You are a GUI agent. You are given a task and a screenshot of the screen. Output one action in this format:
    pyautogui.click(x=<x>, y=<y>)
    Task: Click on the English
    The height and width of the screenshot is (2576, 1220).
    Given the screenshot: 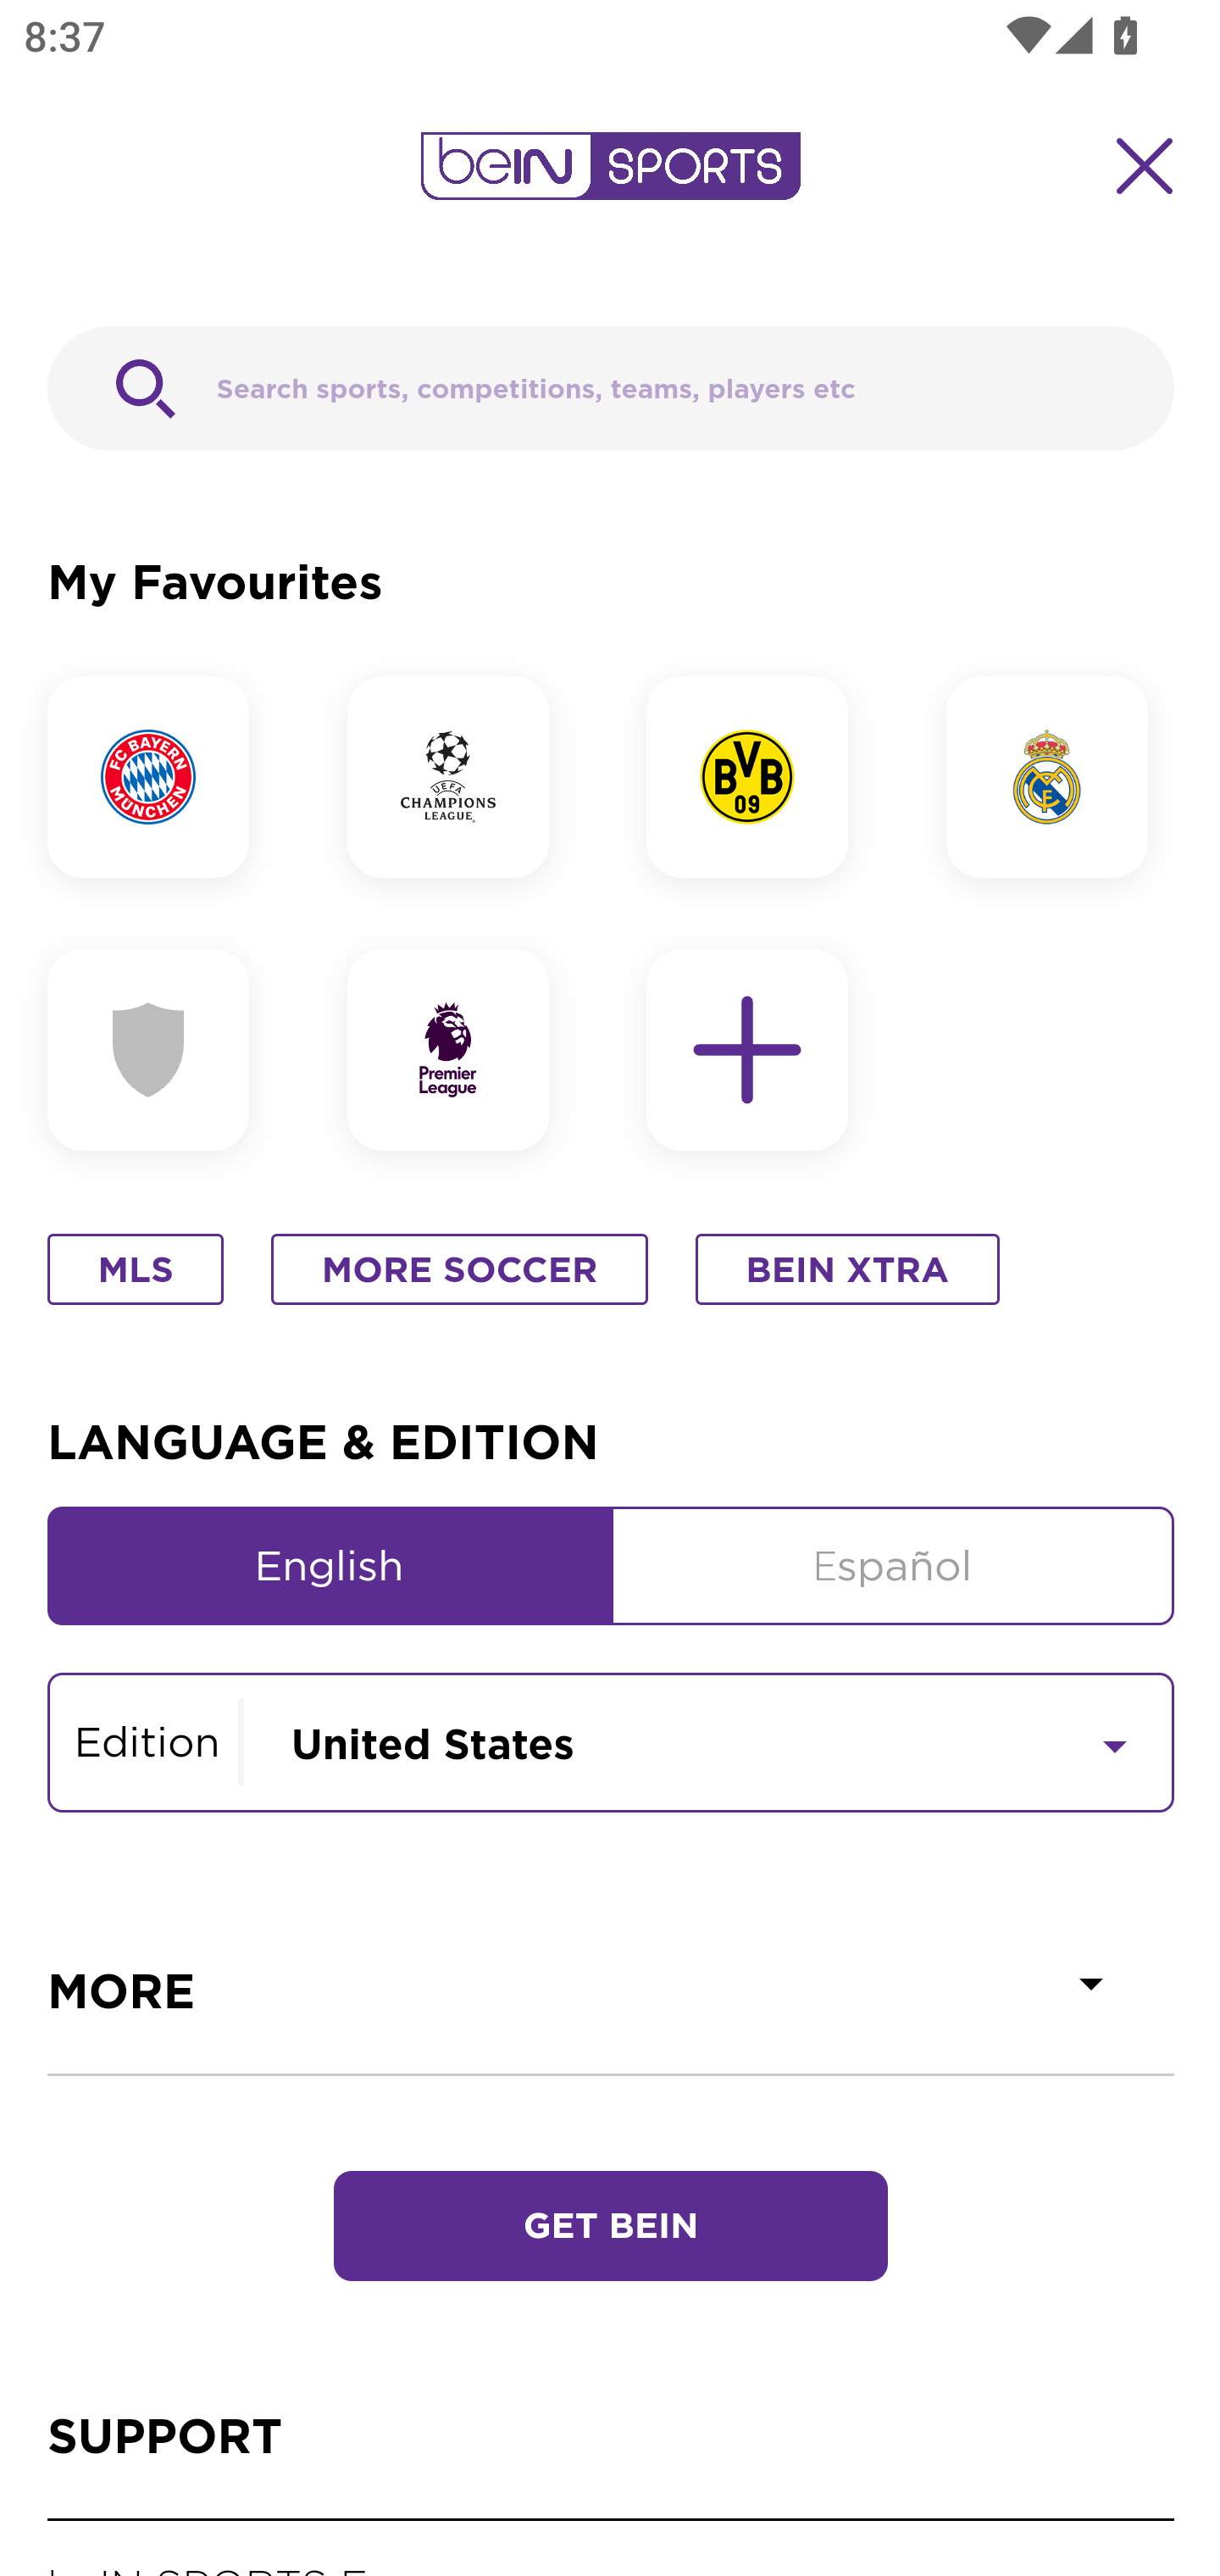 What is the action you would take?
    pyautogui.click(x=330, y=1566)
    